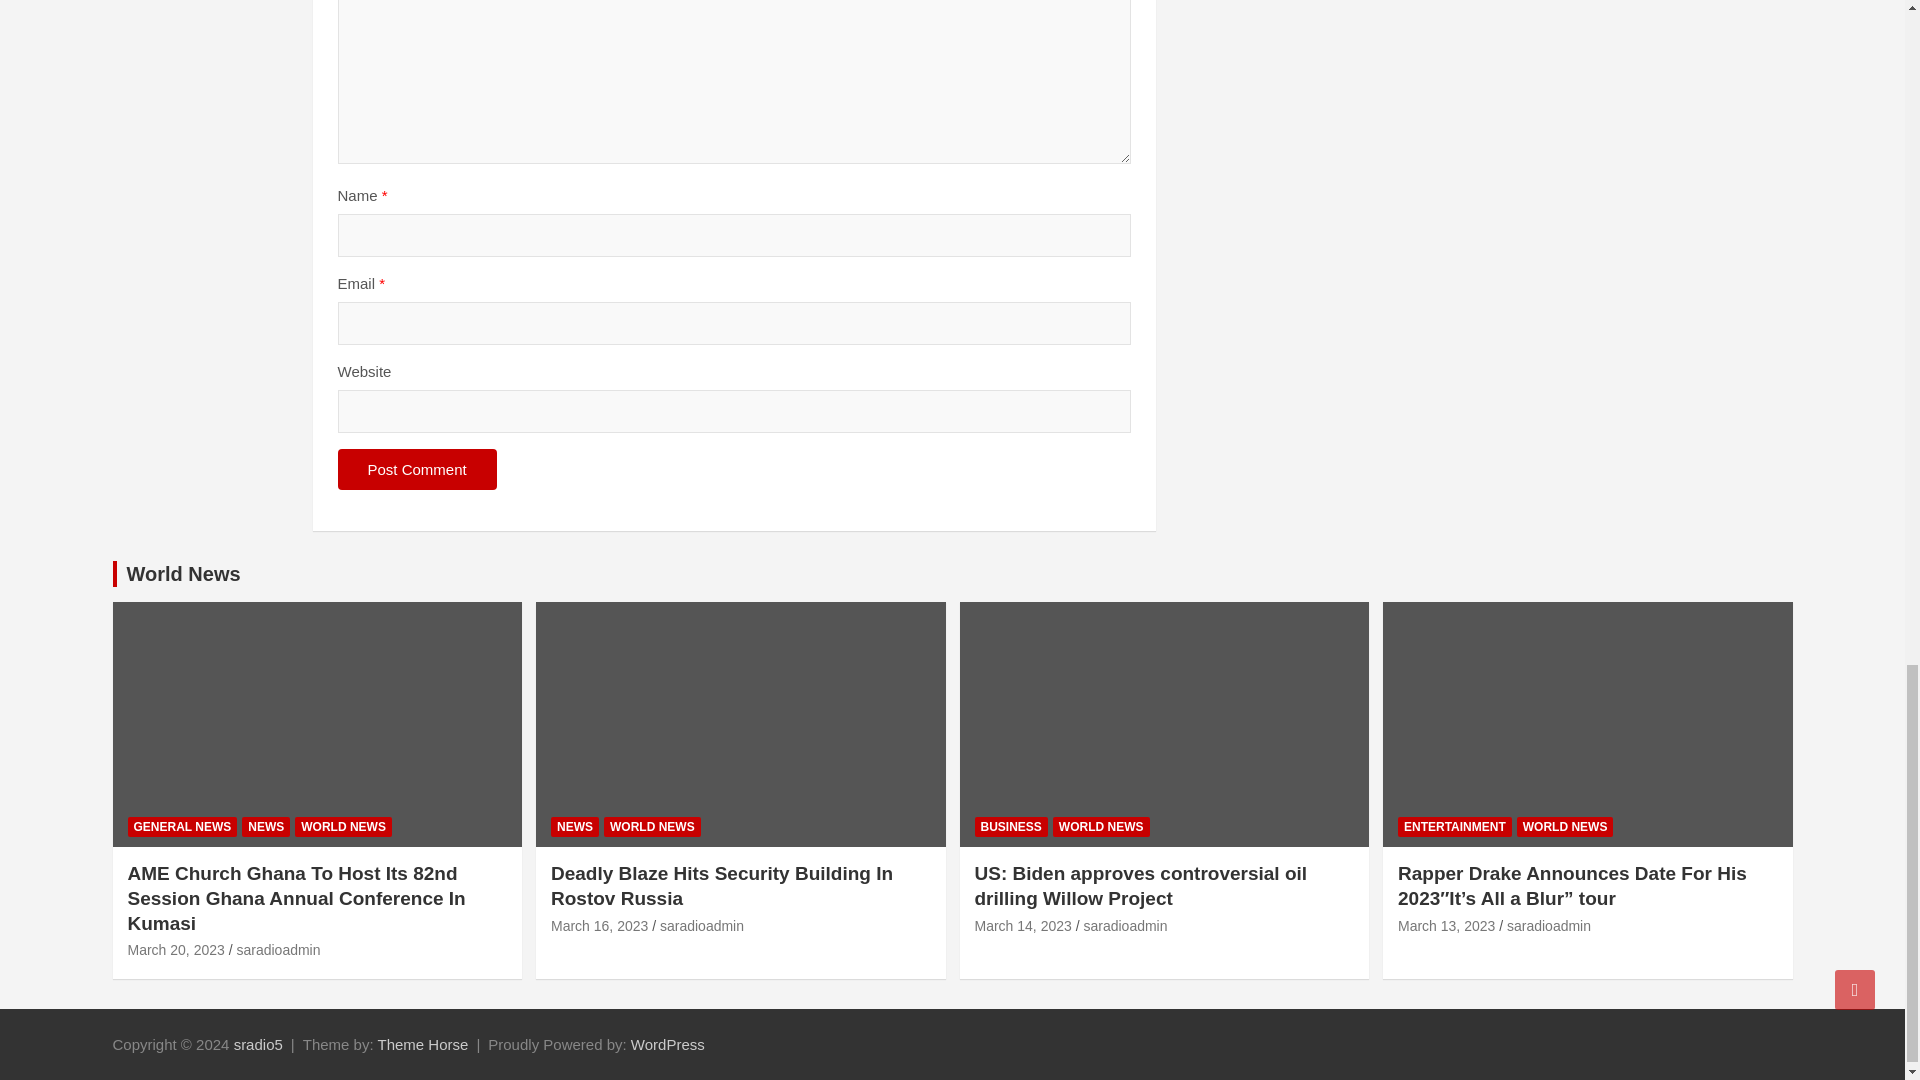 The width and height of the screenshot is (1920, 1080). Describe the element at coordinates (423, 1044) in the screenshot. I see `Theme Horse` at that location.